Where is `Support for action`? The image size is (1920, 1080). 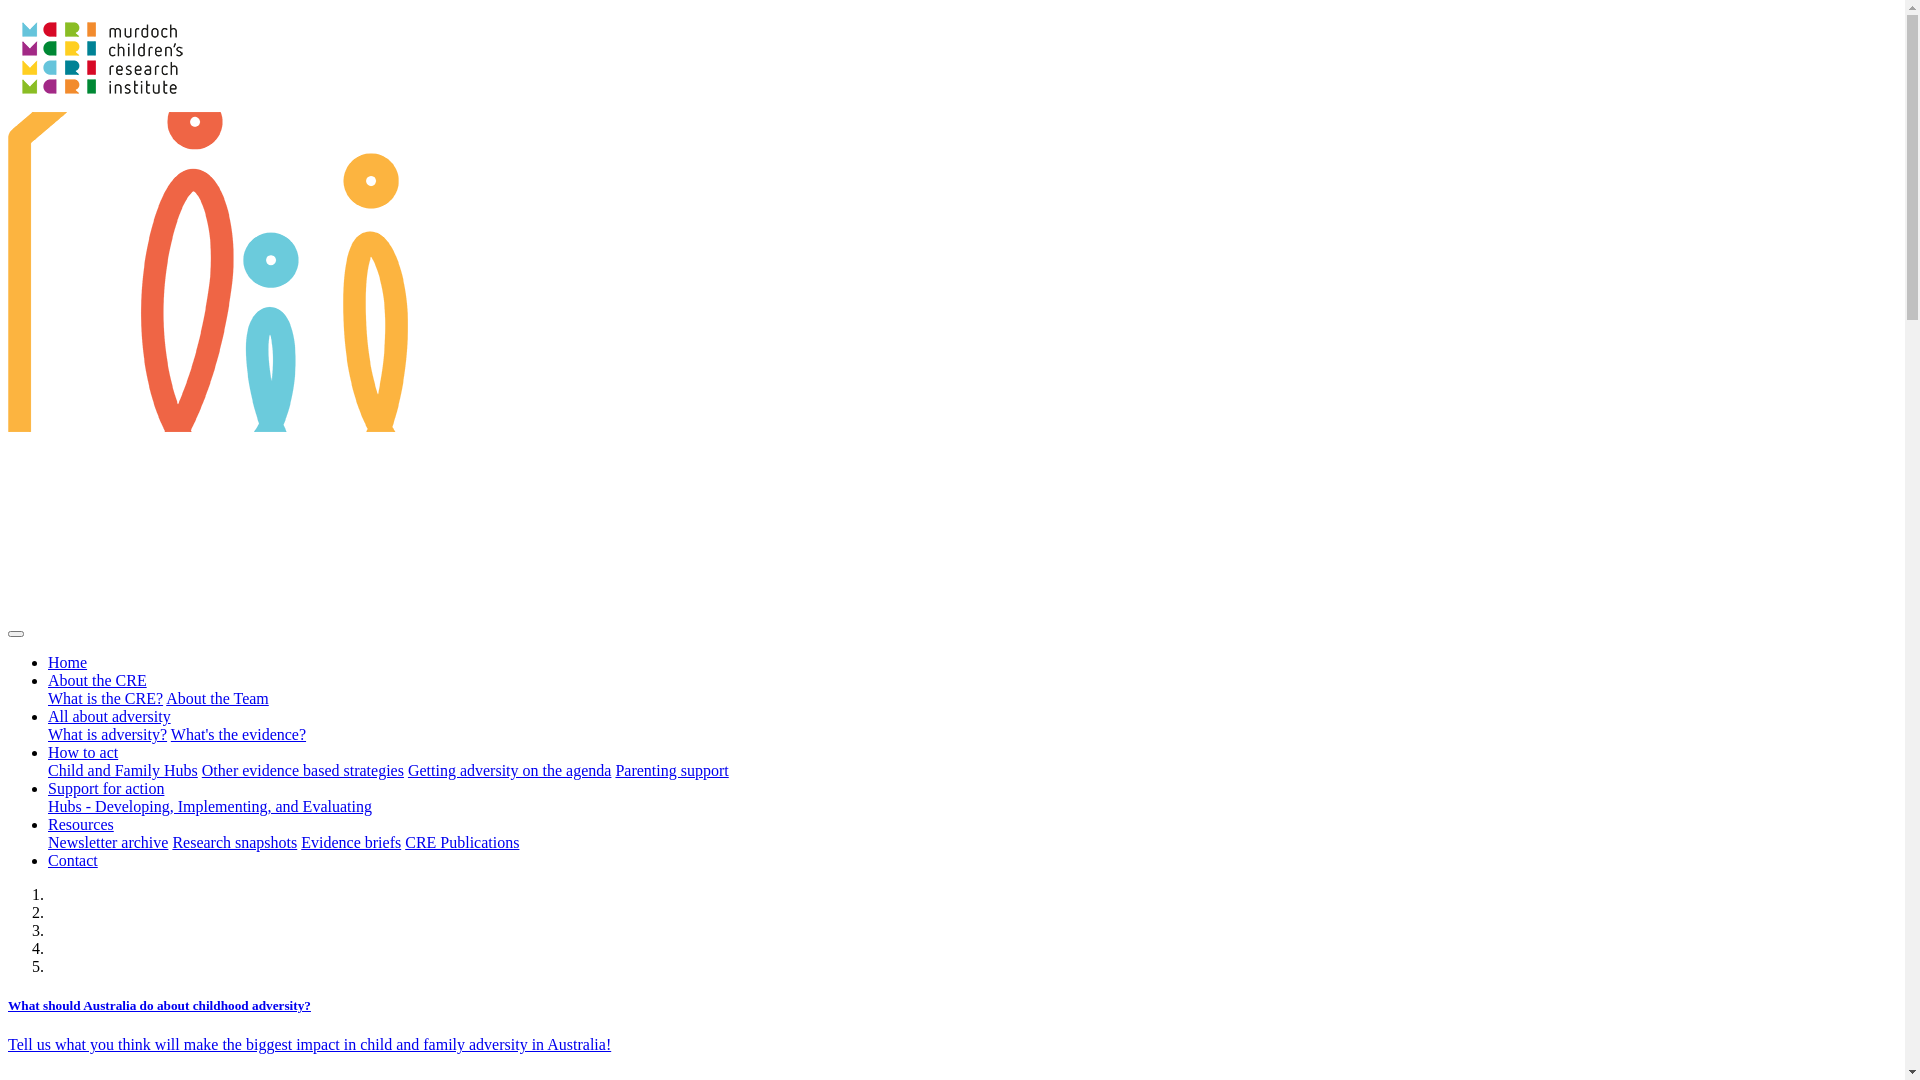
Support for action is located at coordinates (106, 788).